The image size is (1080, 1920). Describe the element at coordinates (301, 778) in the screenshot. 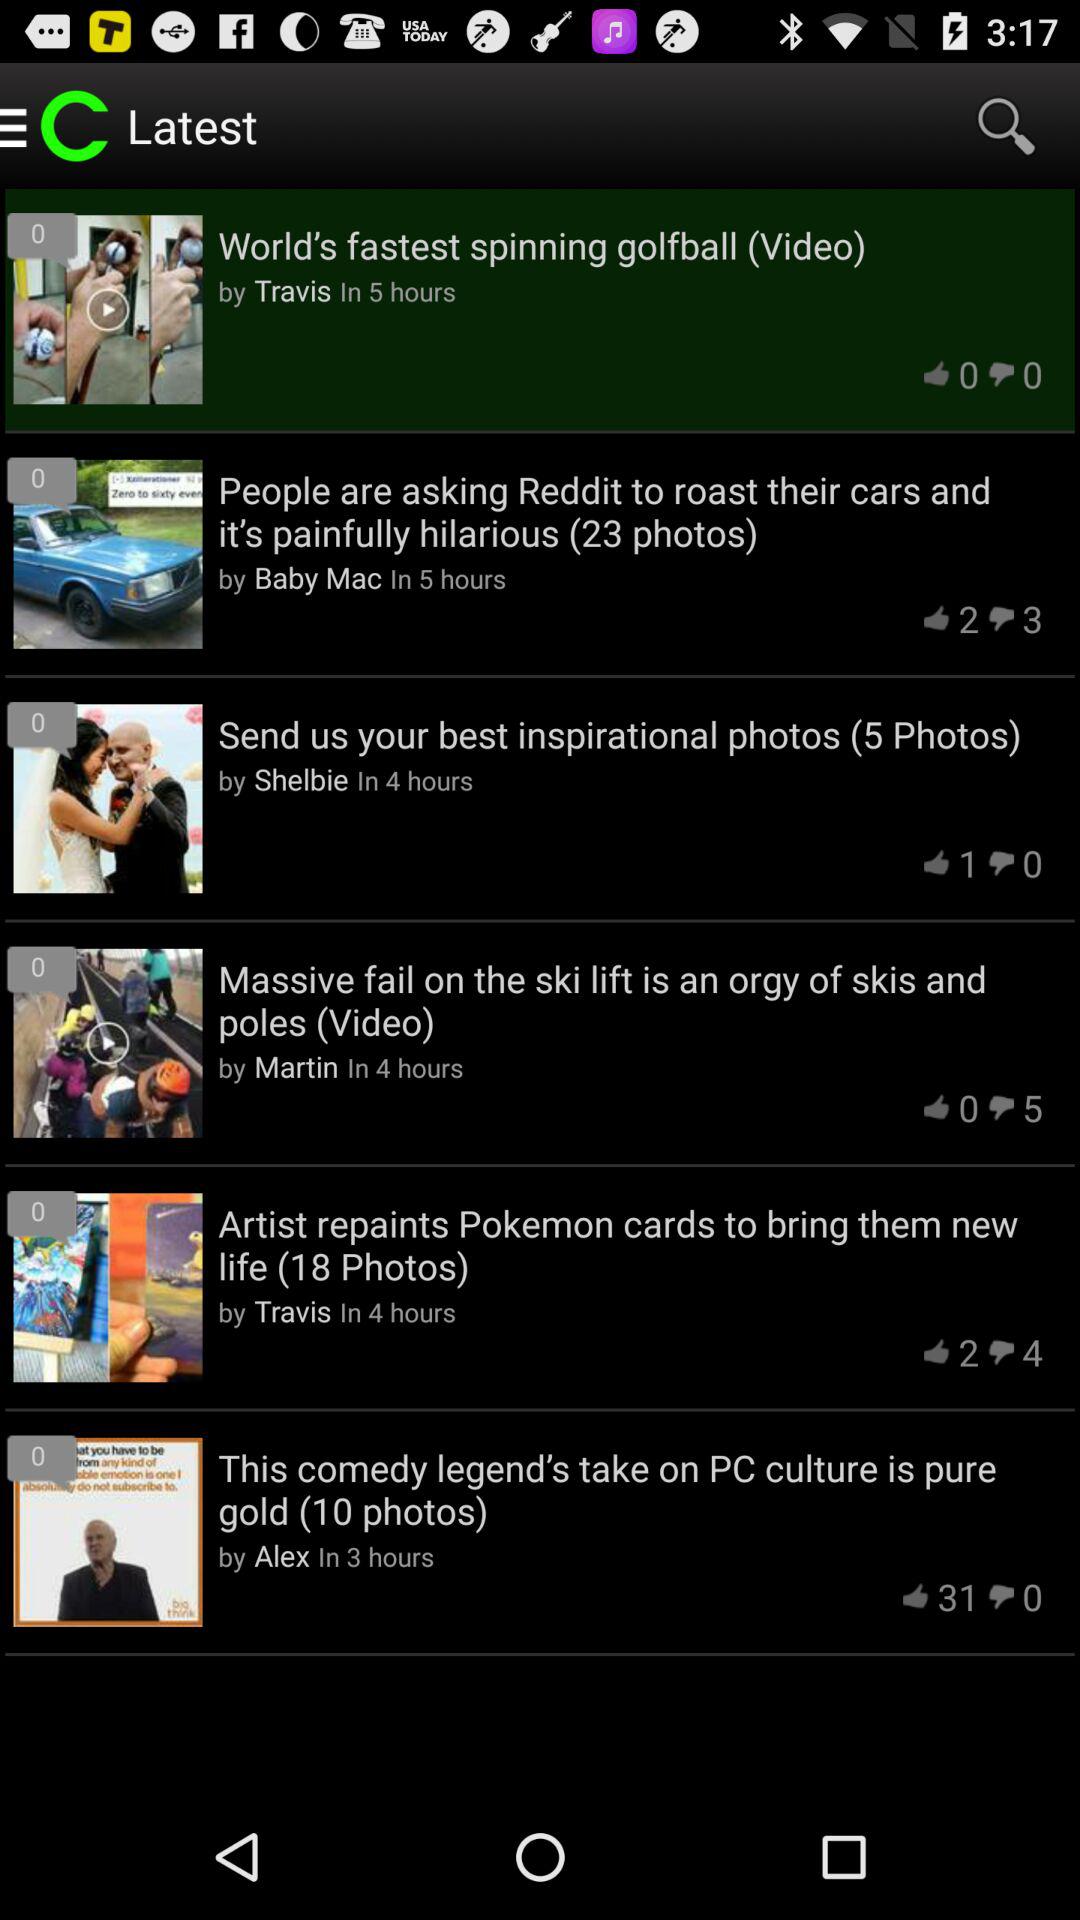

I see `choose app next to the in 4 hours` at that location.